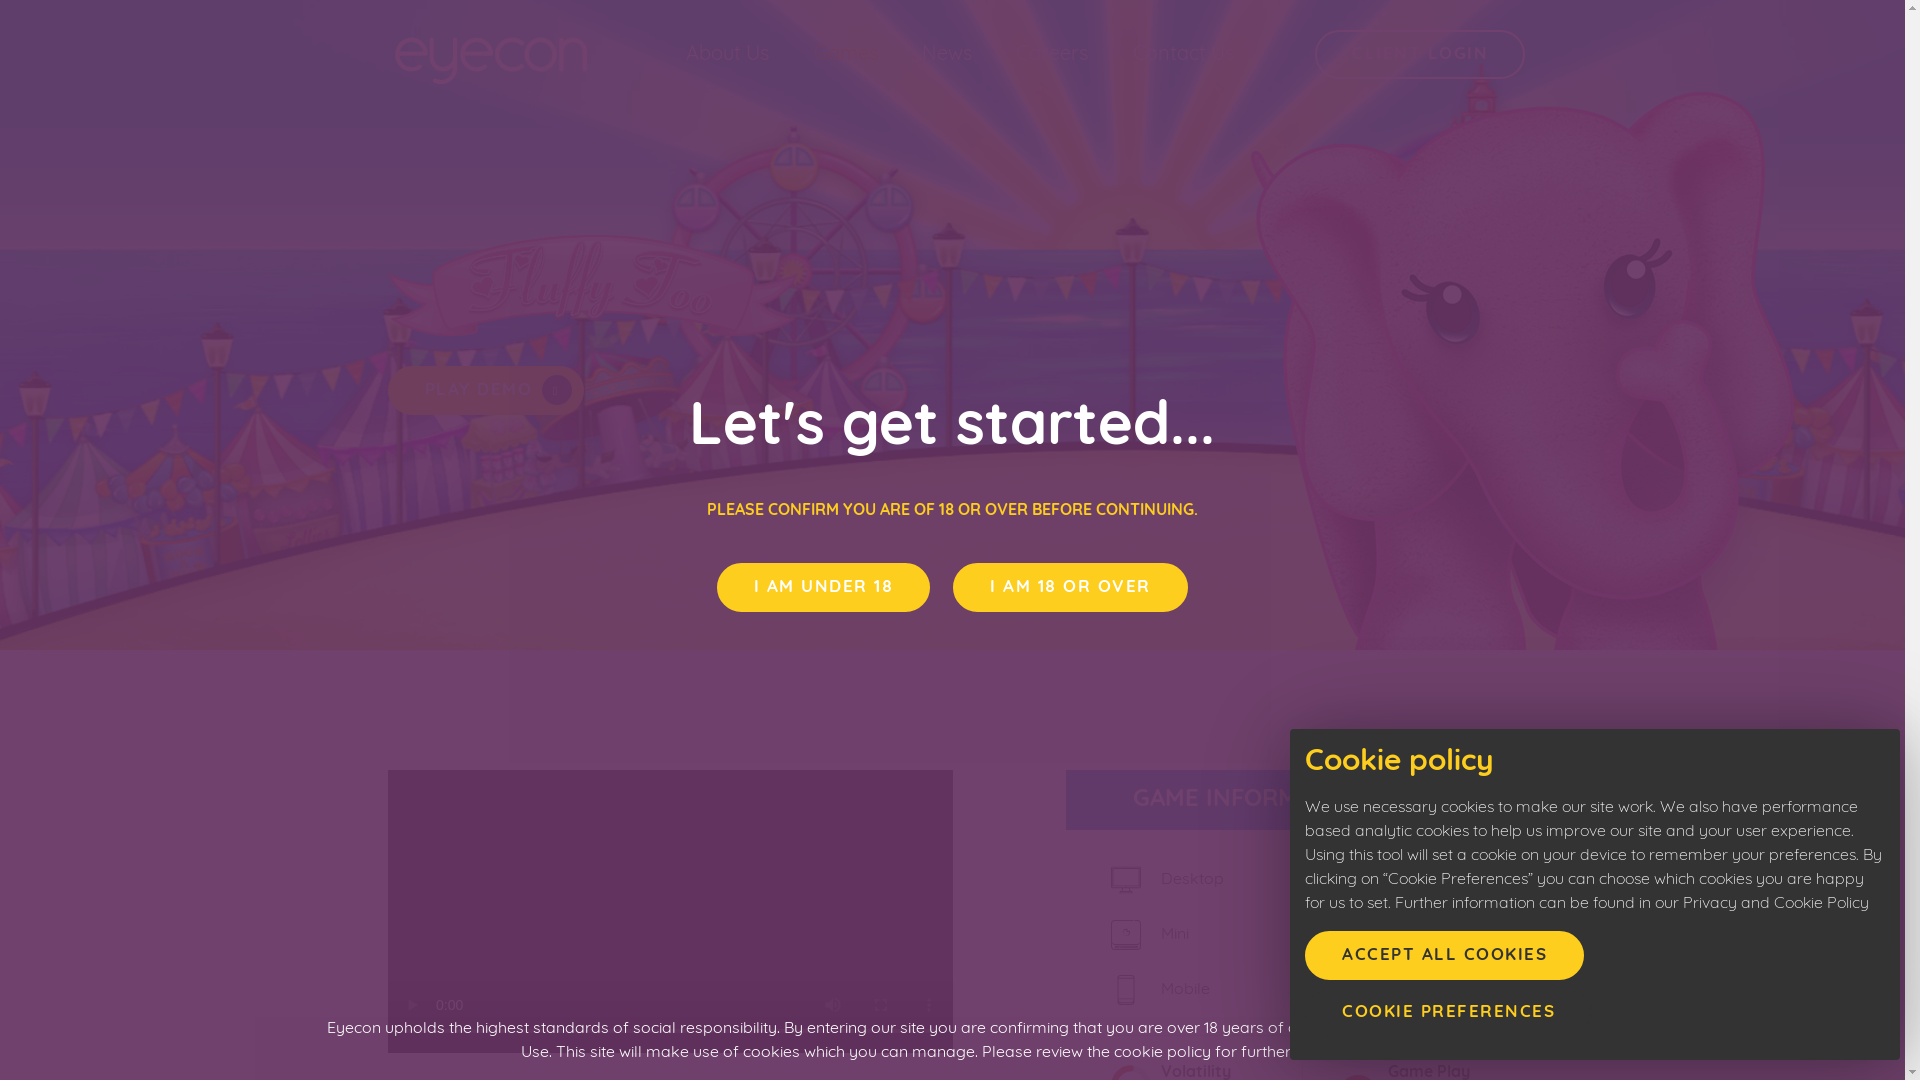  What do you see at coordinates (947, 55) in the screenshot?
I see `News` at bounding box center [947, 55].